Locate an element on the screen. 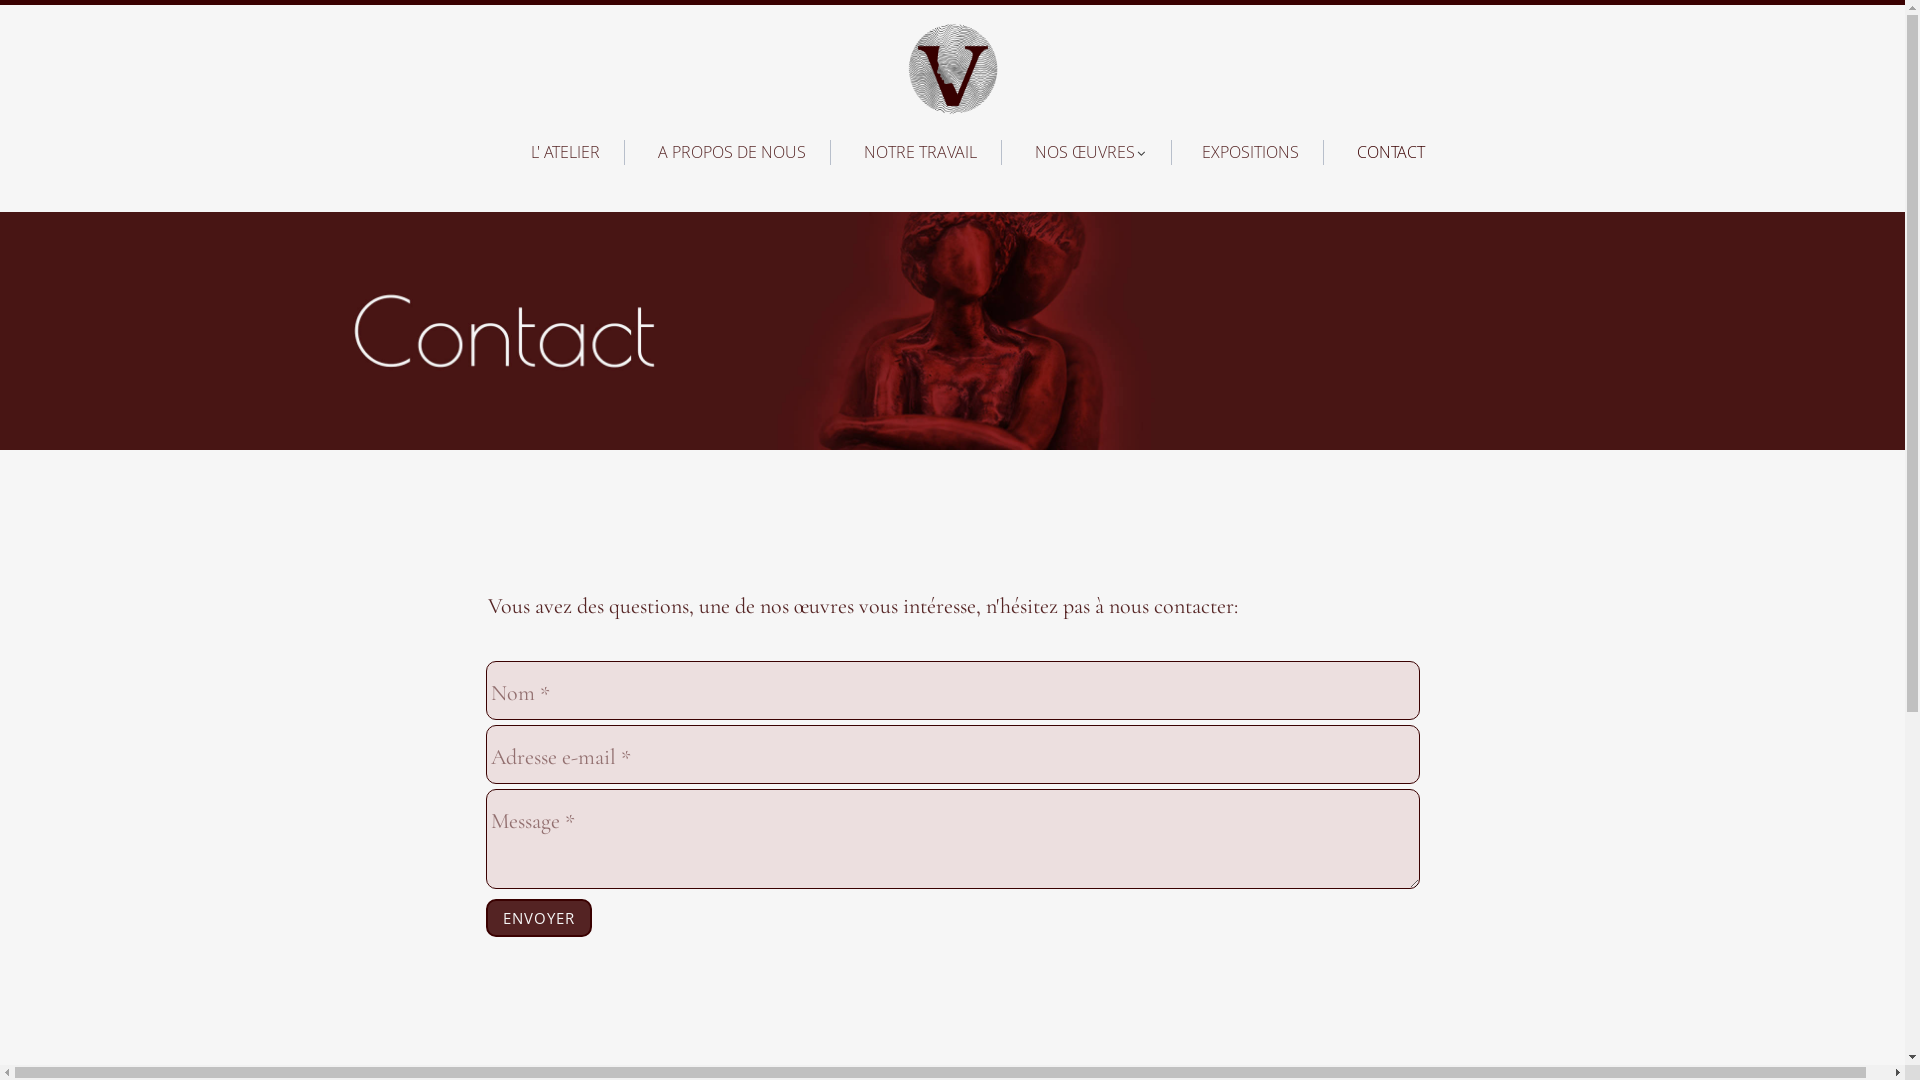  EXPOSITIONS is located at coordinates (1252, 148).